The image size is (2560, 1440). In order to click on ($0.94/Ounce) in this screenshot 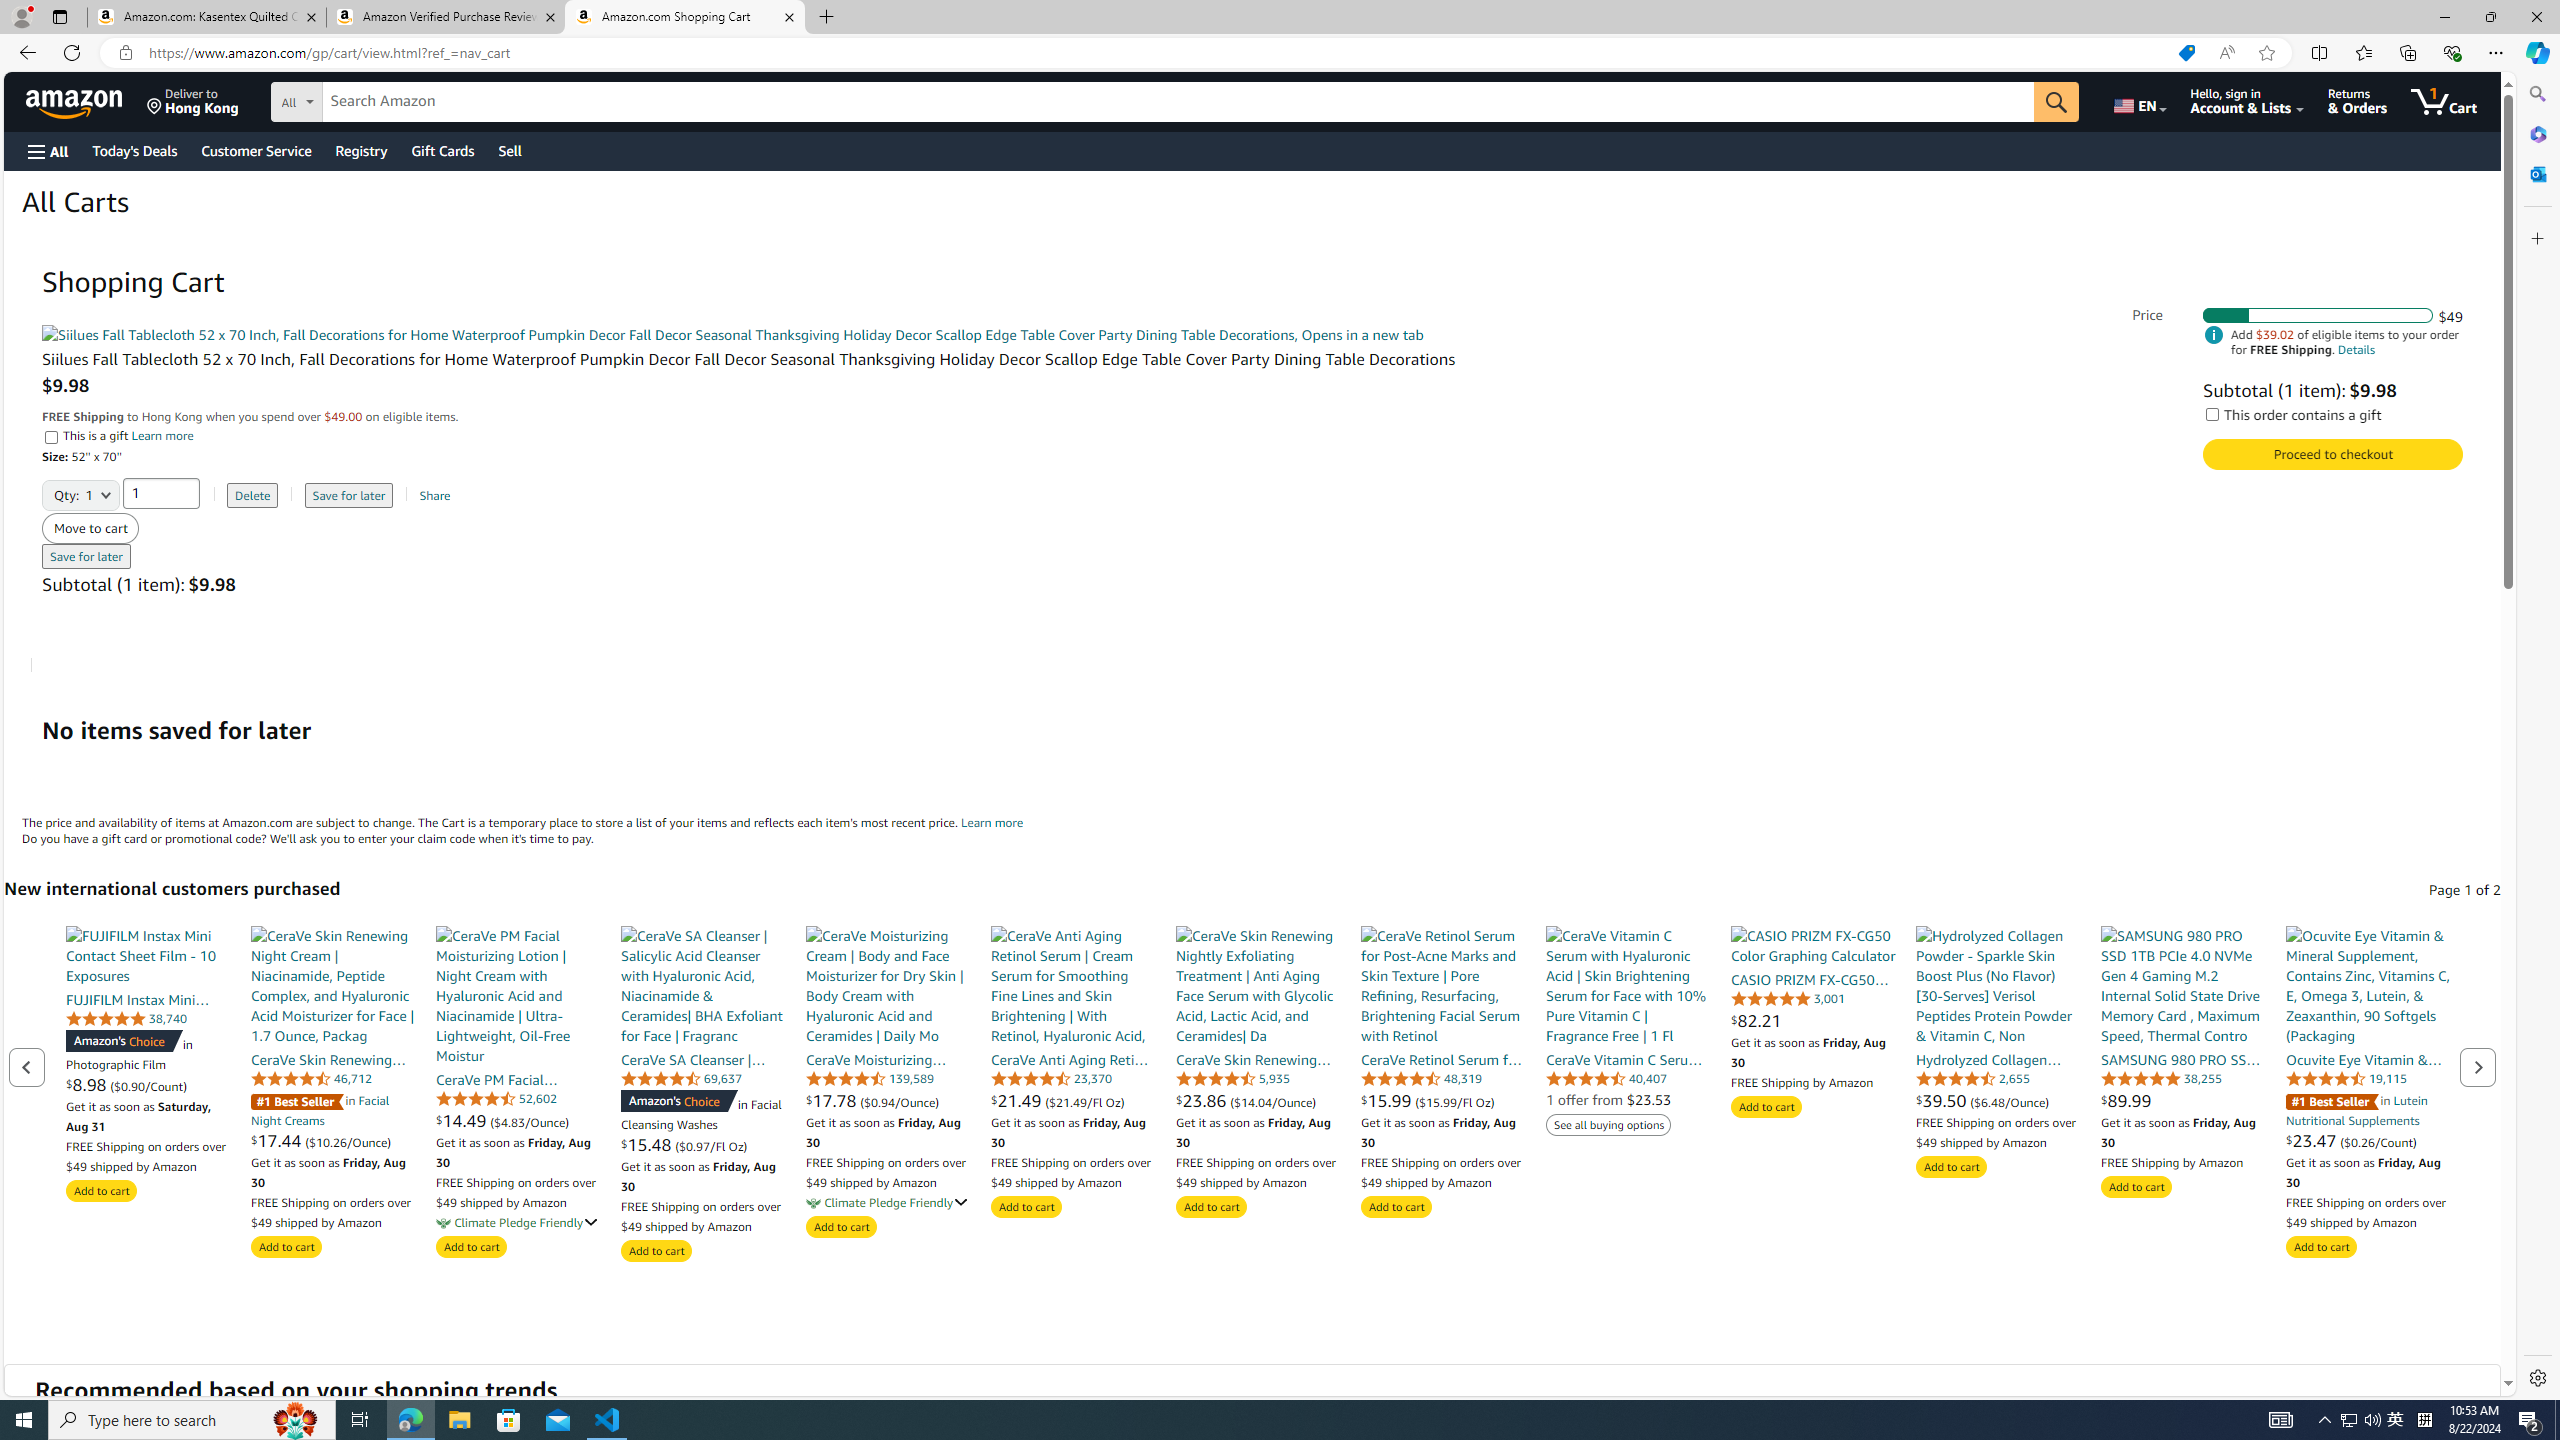, I will do `click(900, 1101)`.